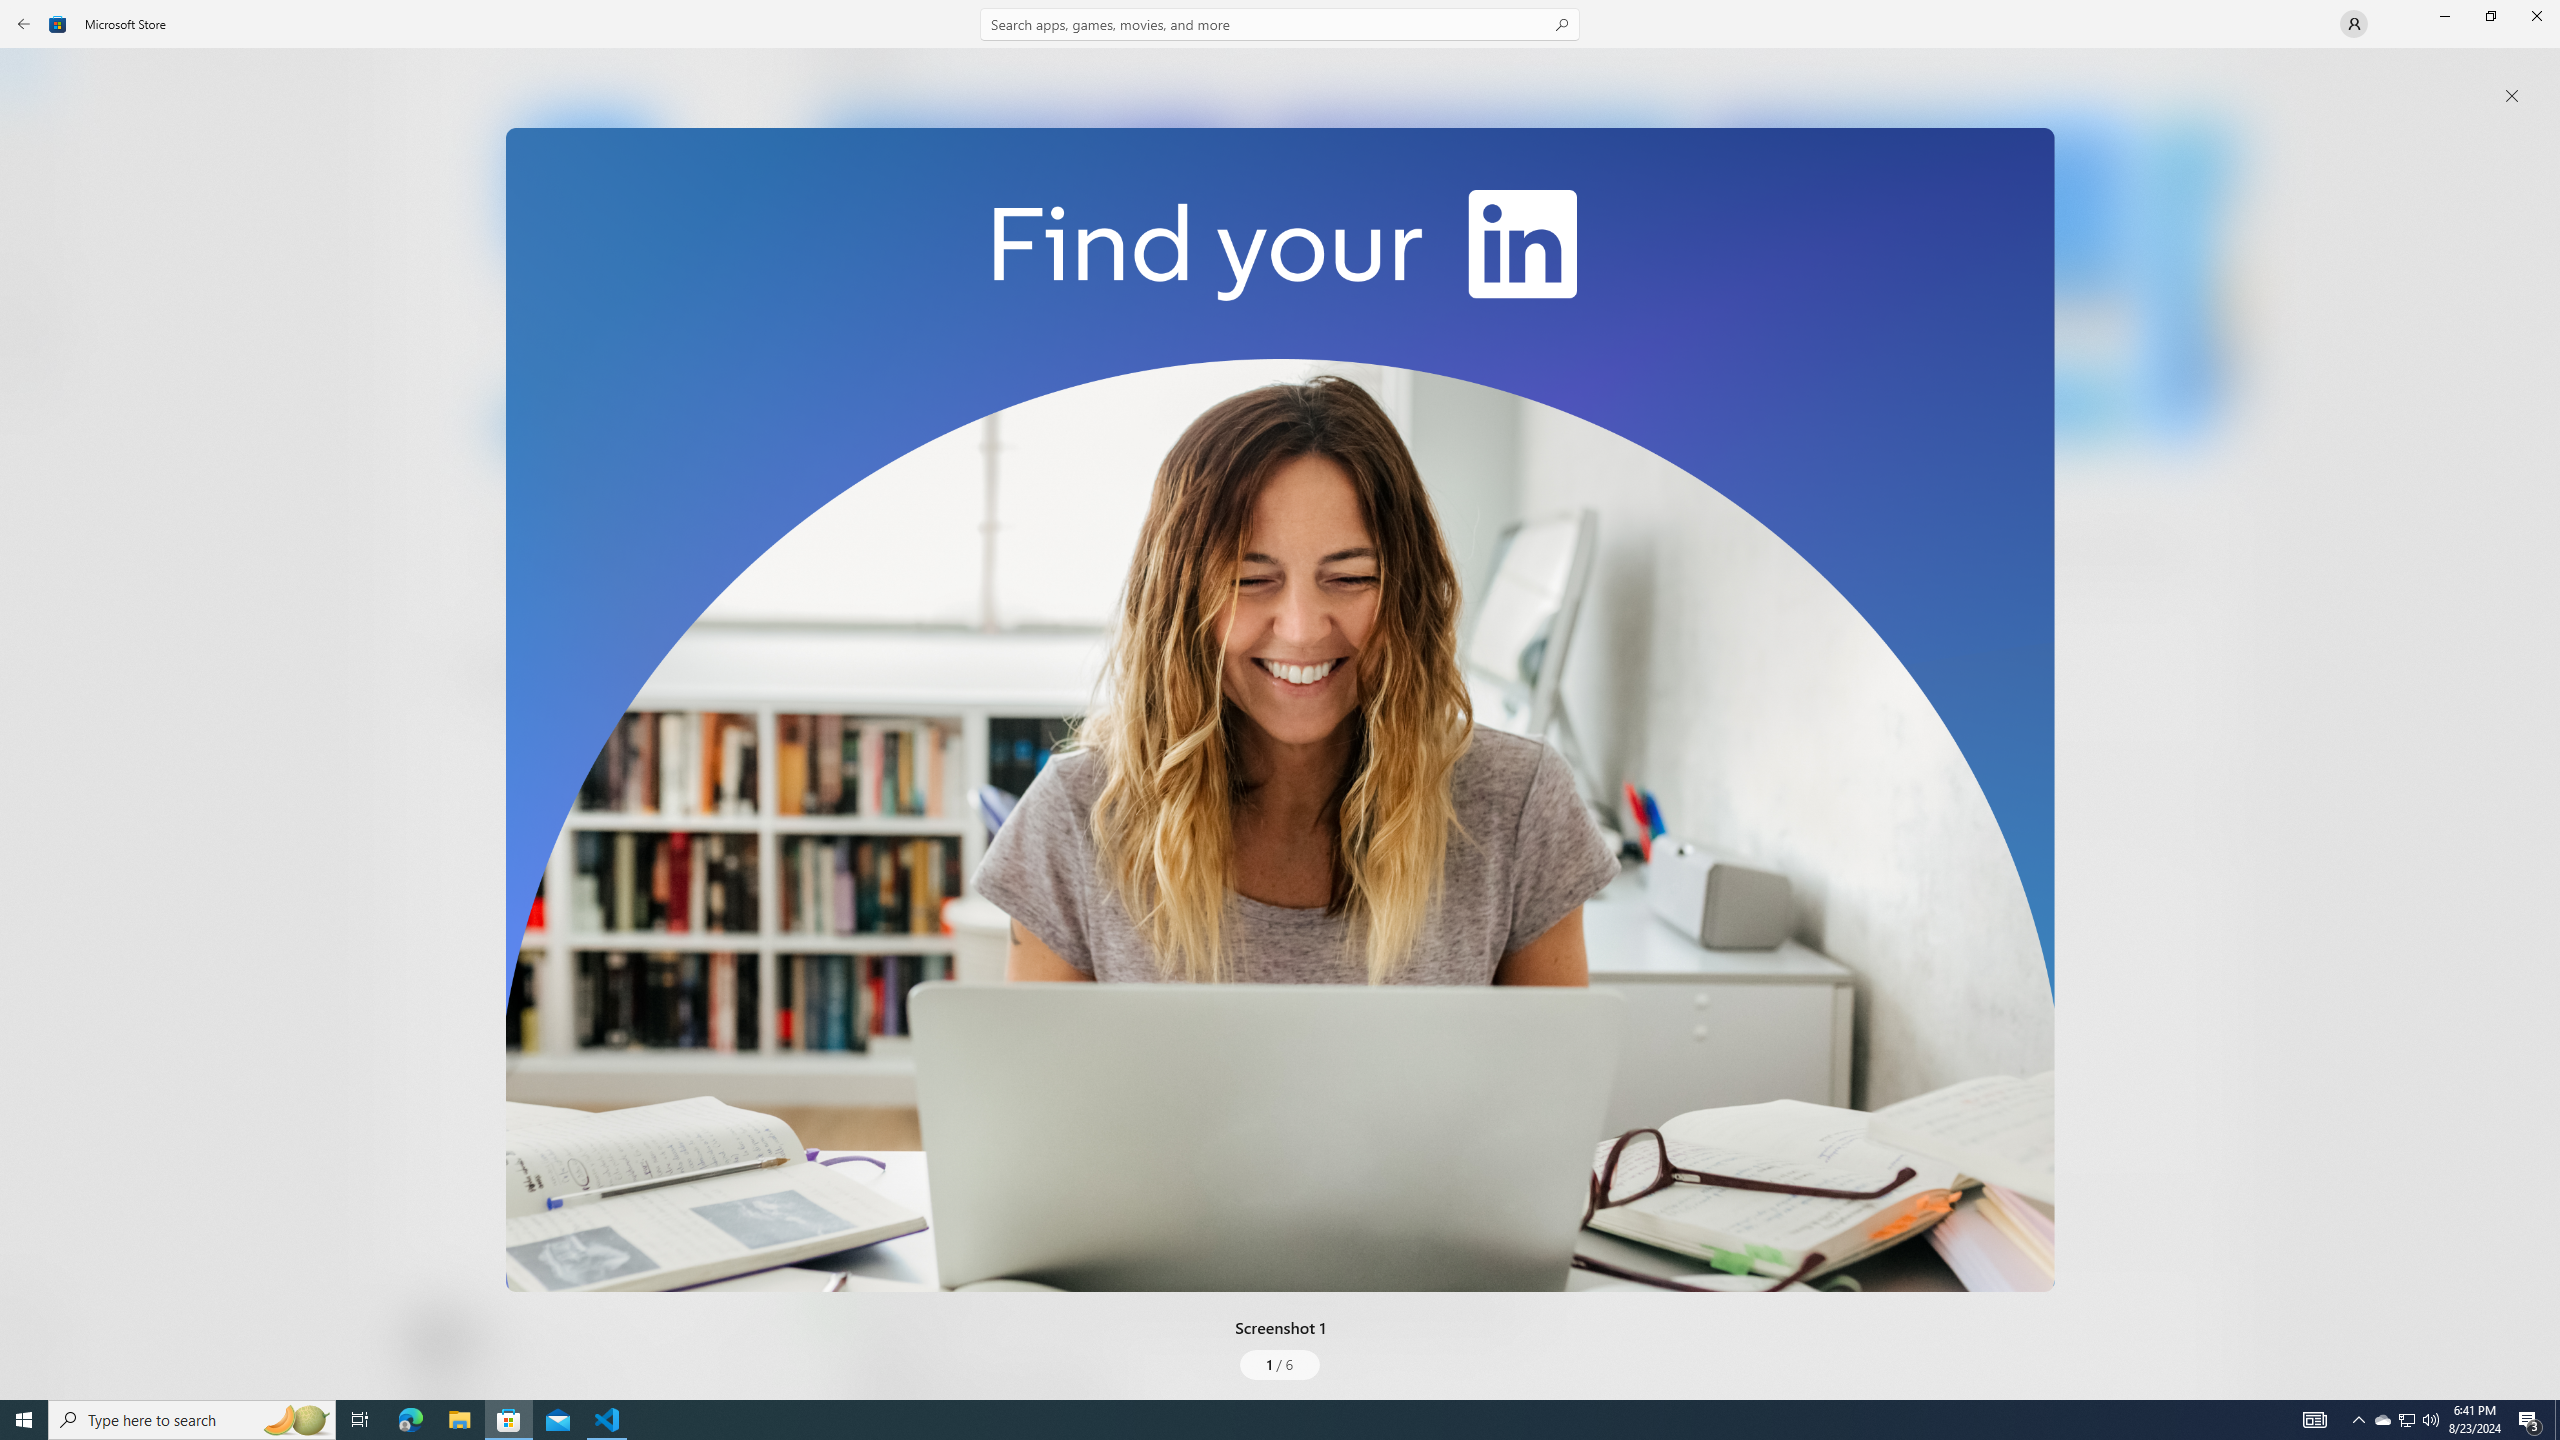  Describe the element at coordinates (2512, 96) in the screenshot. I see `close popup window` at that location.